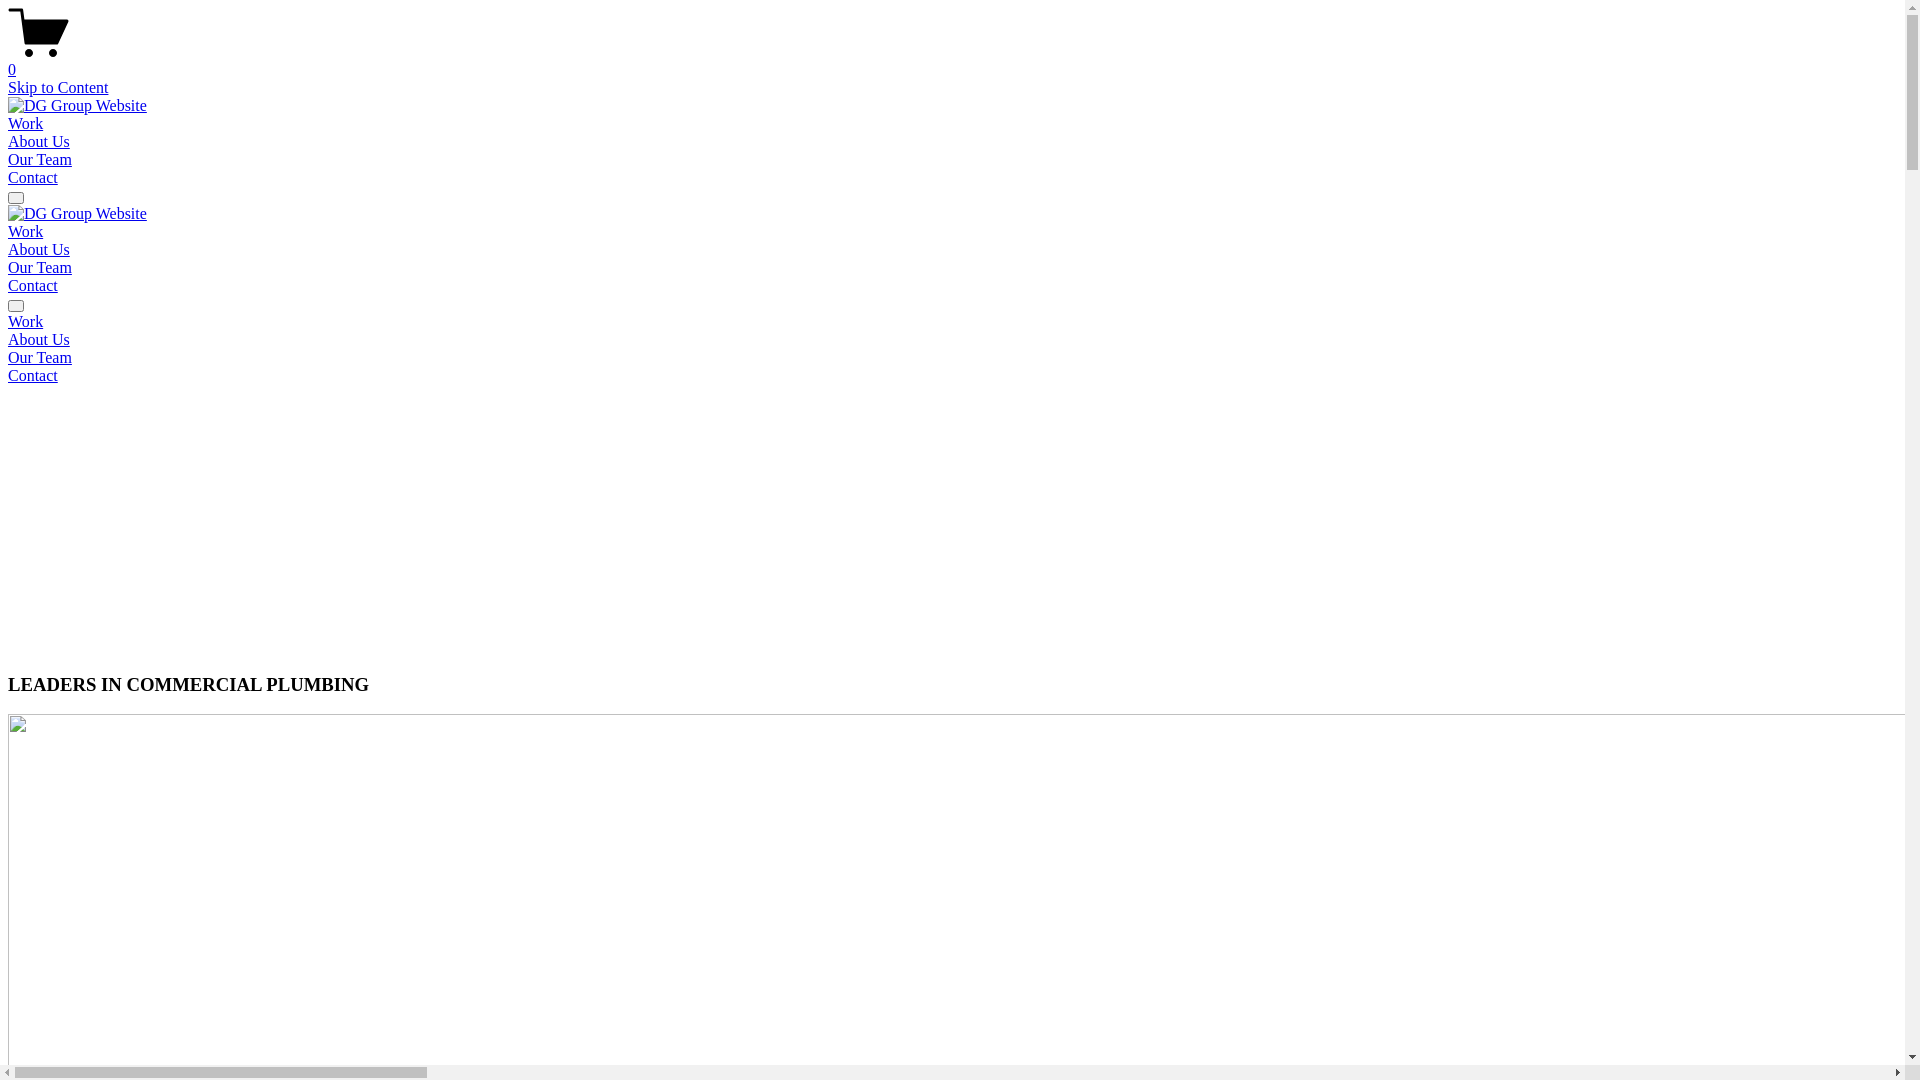 This screenshot has width=1920, height=1080. Describe the element at coordinates (952, 322) in the screenshot. I see `Work` at that location.